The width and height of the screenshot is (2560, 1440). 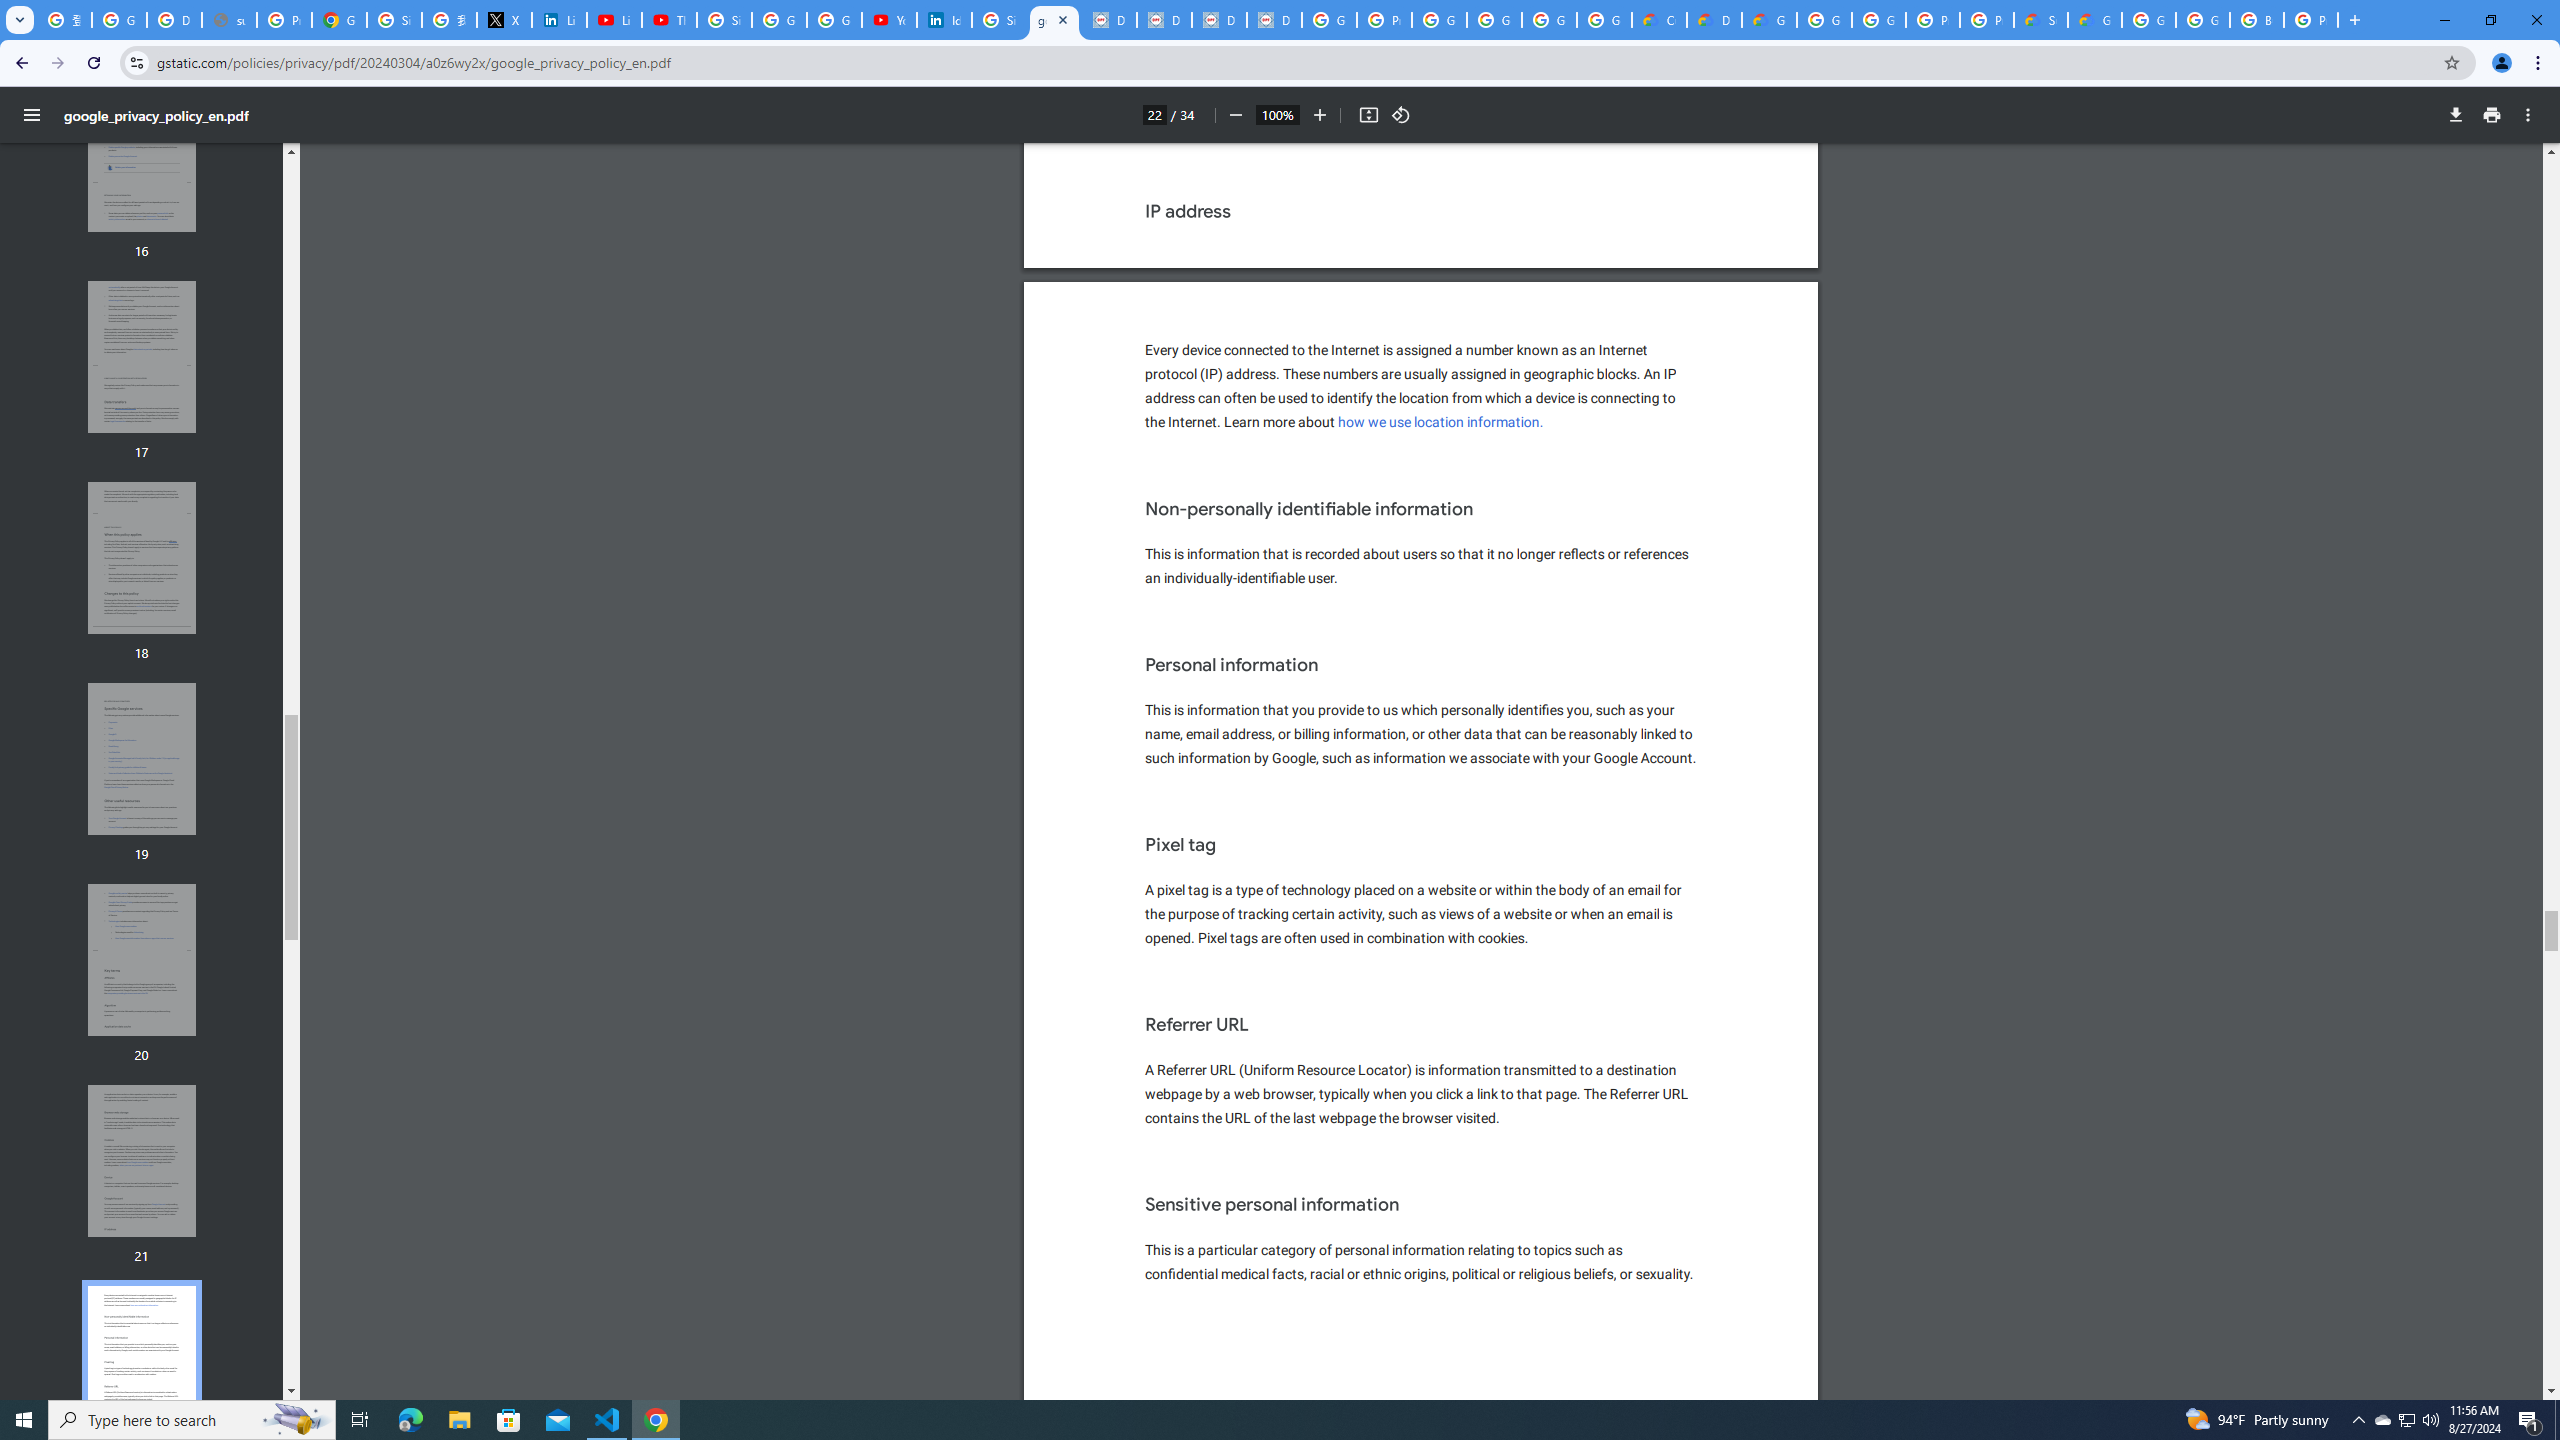 I want to click on Thumbnail for page 20, so click(x=142, y=960).